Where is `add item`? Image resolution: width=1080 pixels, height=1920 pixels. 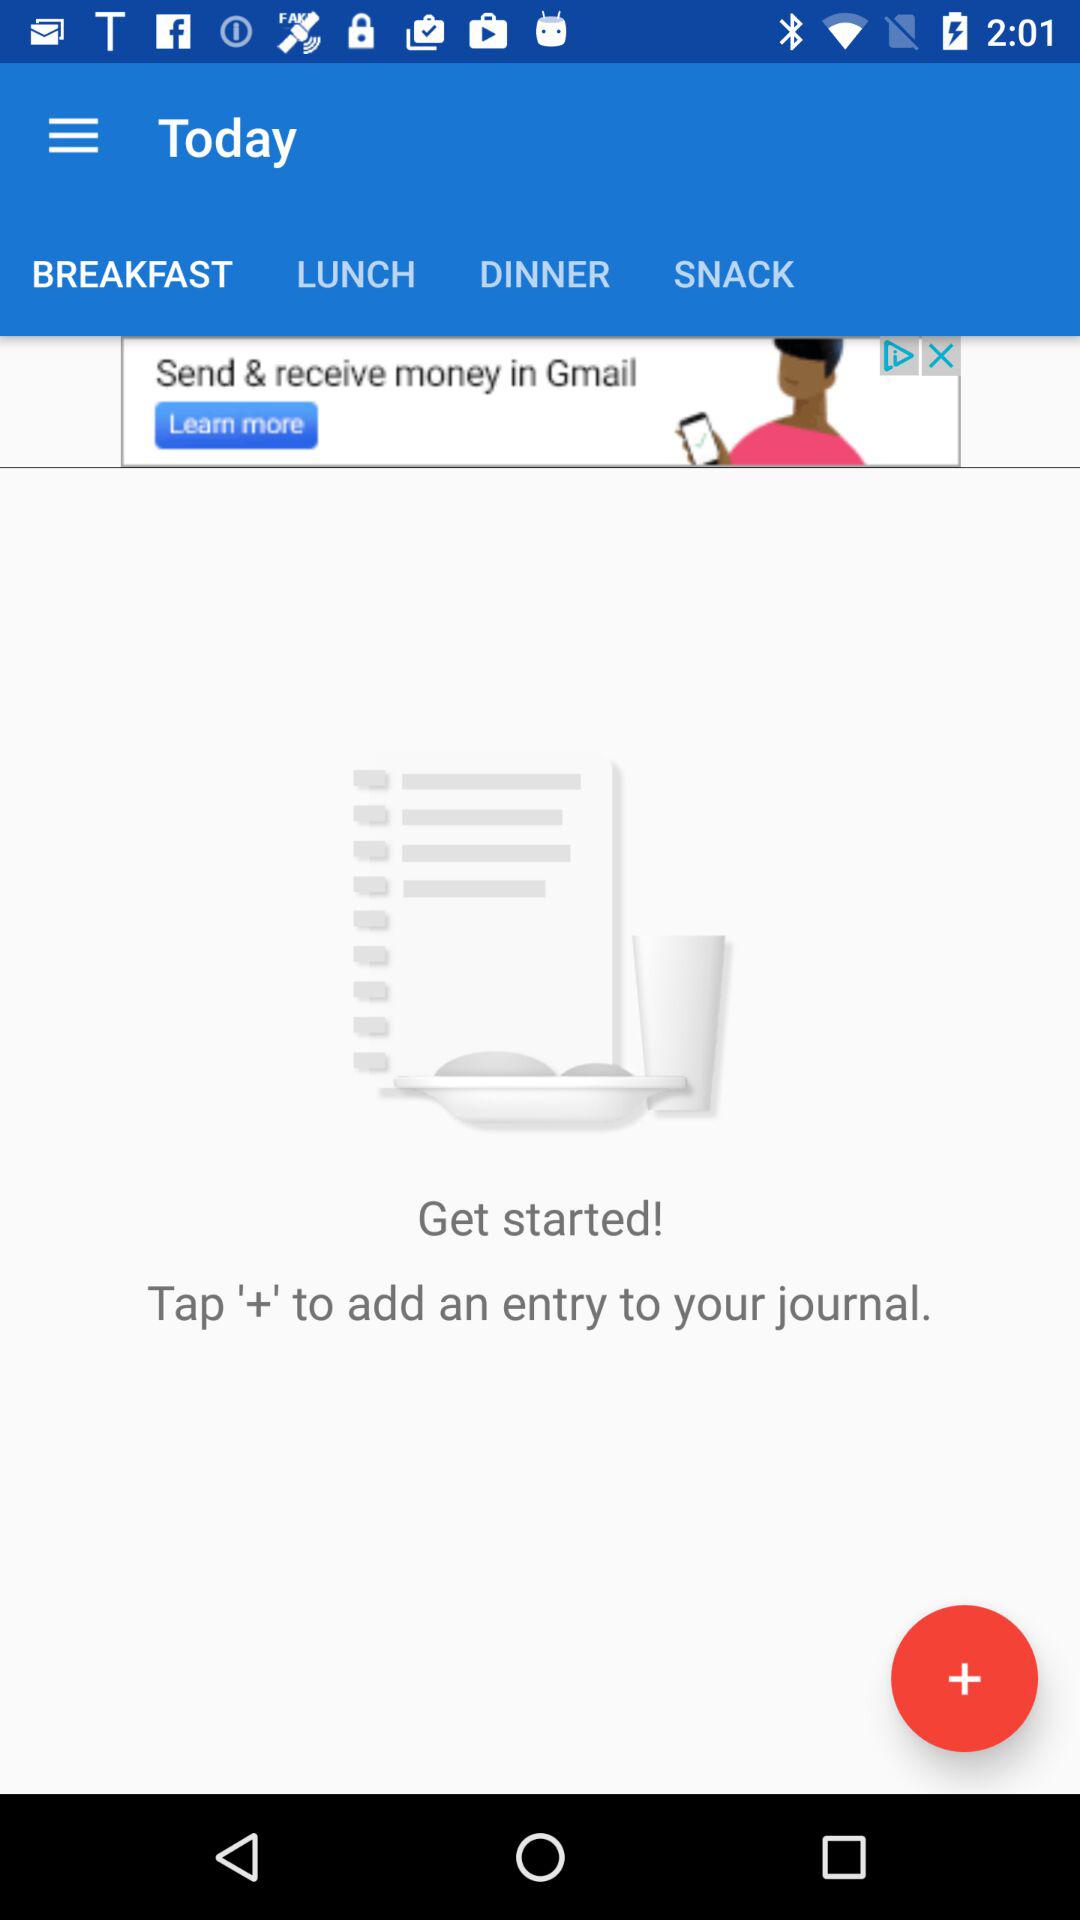 add item is located at coordinates (964, 1678).